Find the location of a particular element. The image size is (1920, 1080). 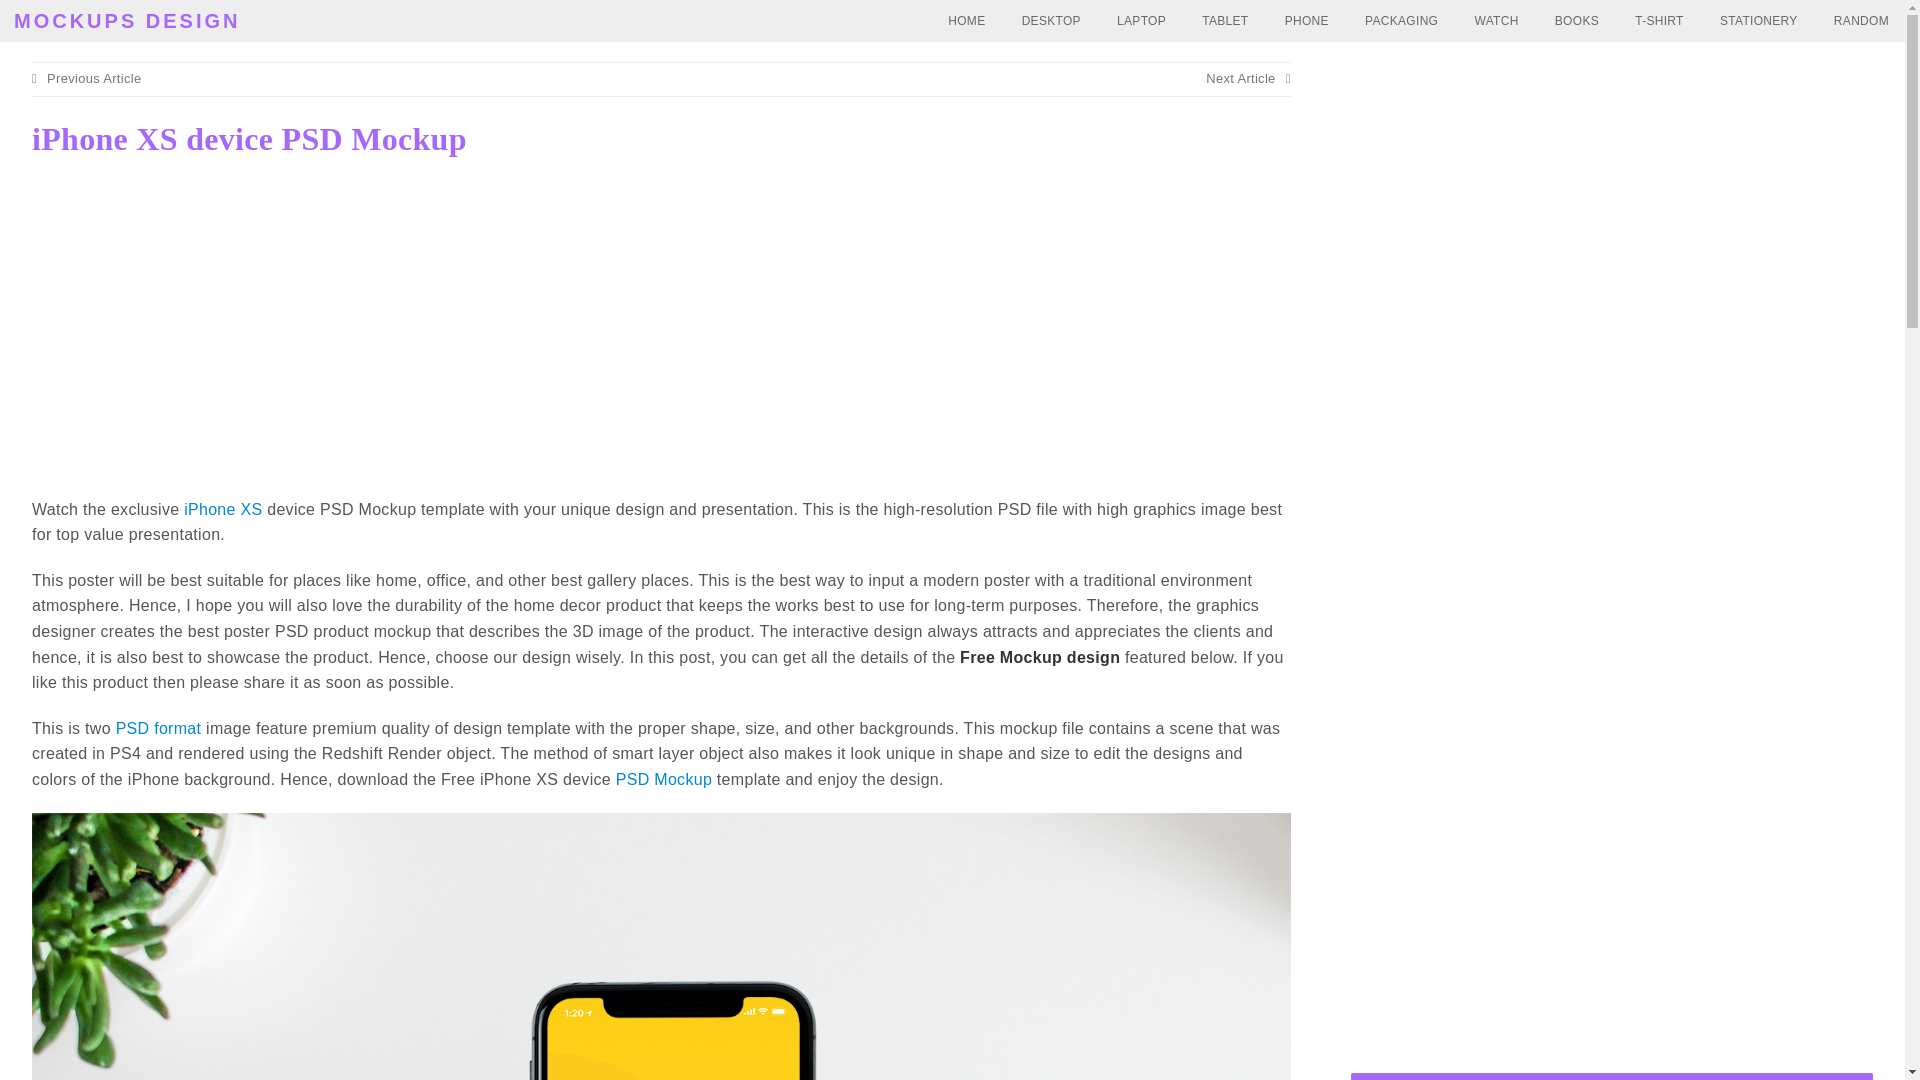

LAPTOP is located at coordinates (1141, 21).